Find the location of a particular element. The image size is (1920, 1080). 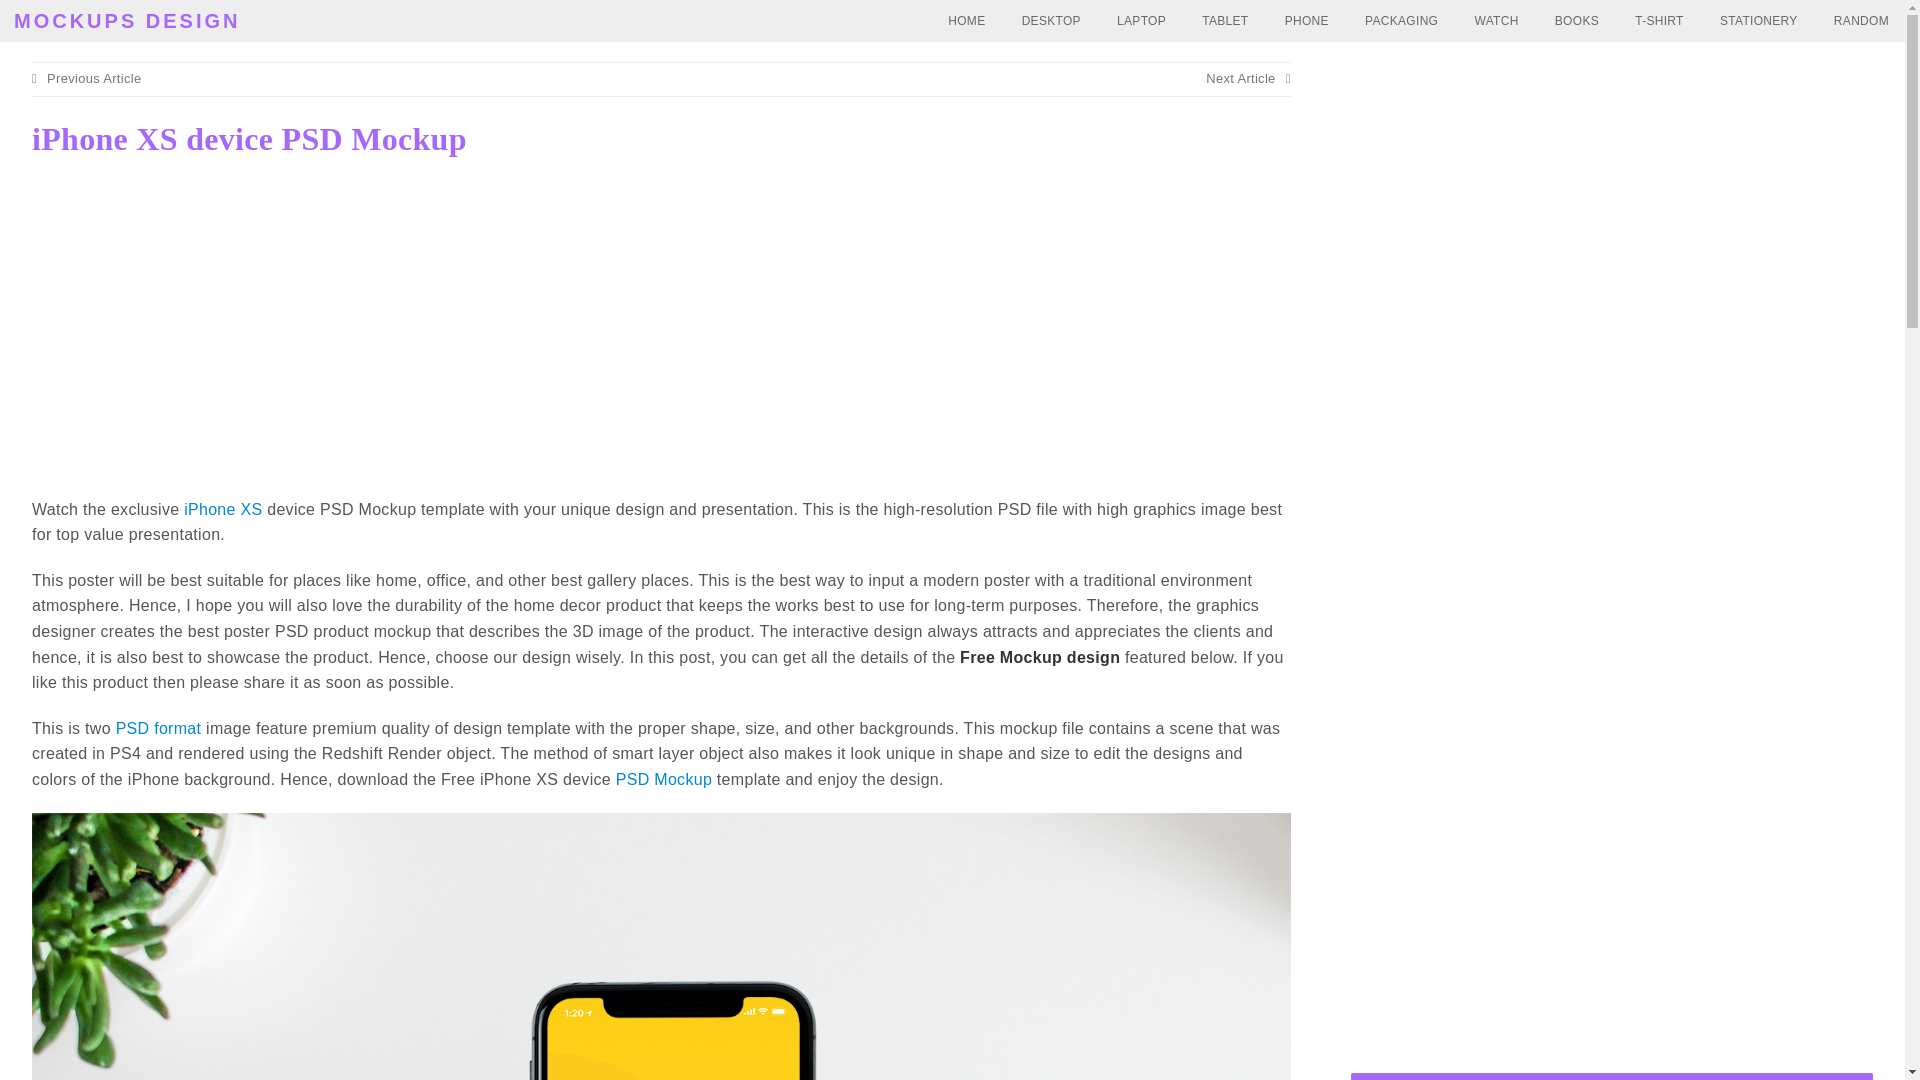

LAPTOP is located at coordinates (1141, 21).